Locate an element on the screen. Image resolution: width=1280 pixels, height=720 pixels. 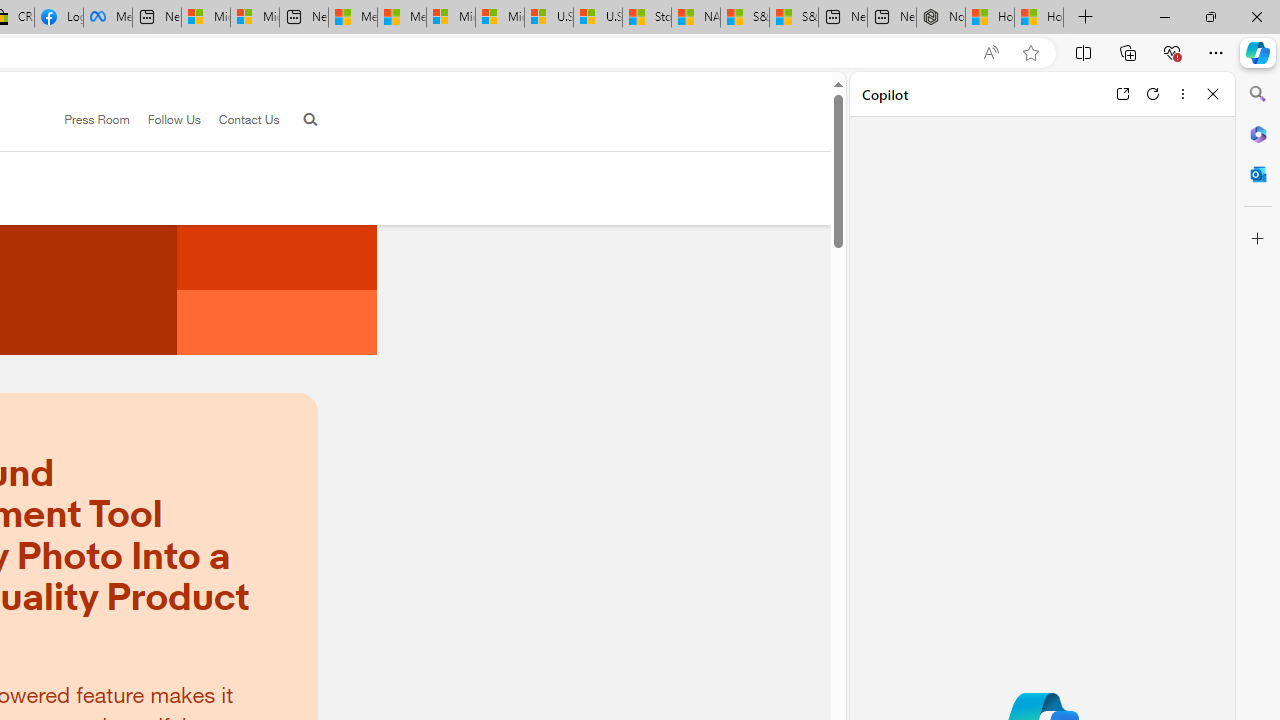
Customize is located at coordinates (1258, 239).